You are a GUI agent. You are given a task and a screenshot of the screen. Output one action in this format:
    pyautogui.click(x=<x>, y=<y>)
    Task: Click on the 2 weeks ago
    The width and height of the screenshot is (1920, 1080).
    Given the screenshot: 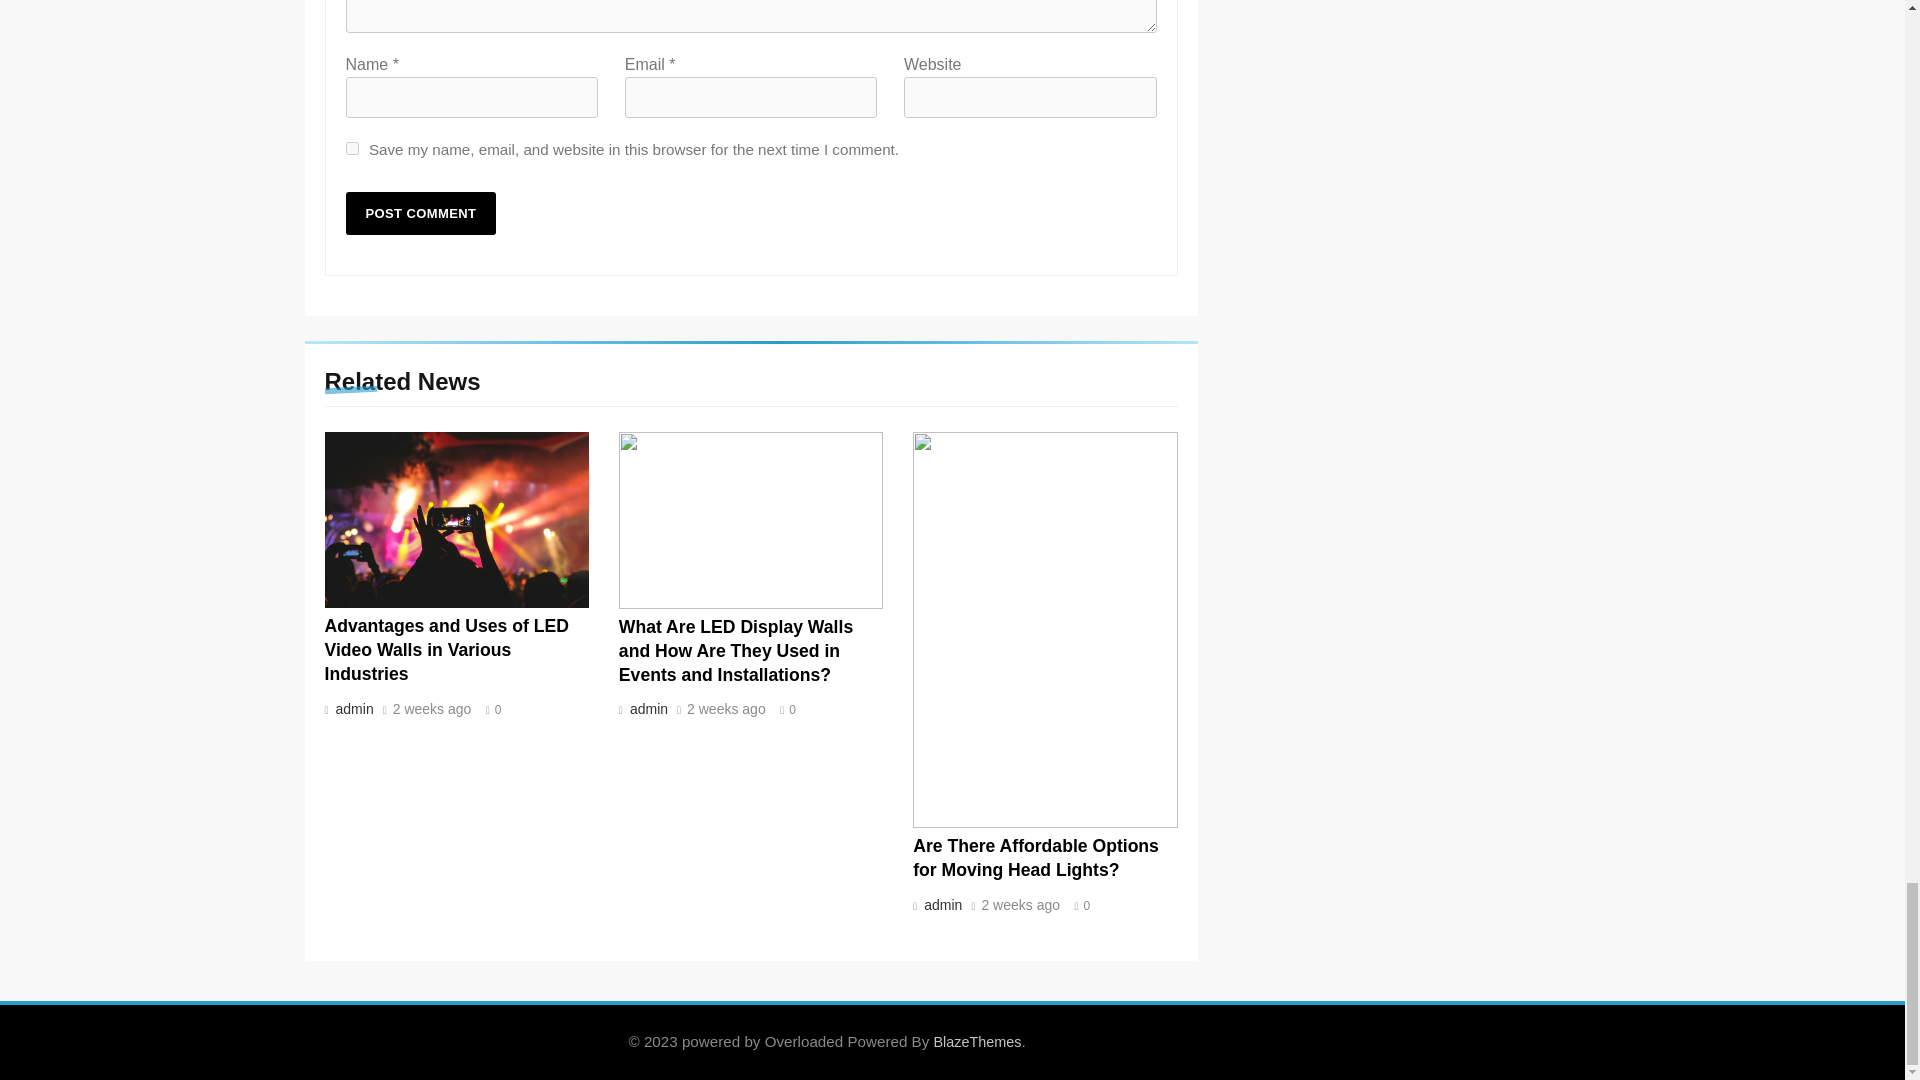 What is the action you would take?
    pyautogui.click(x=432, y=710)
    